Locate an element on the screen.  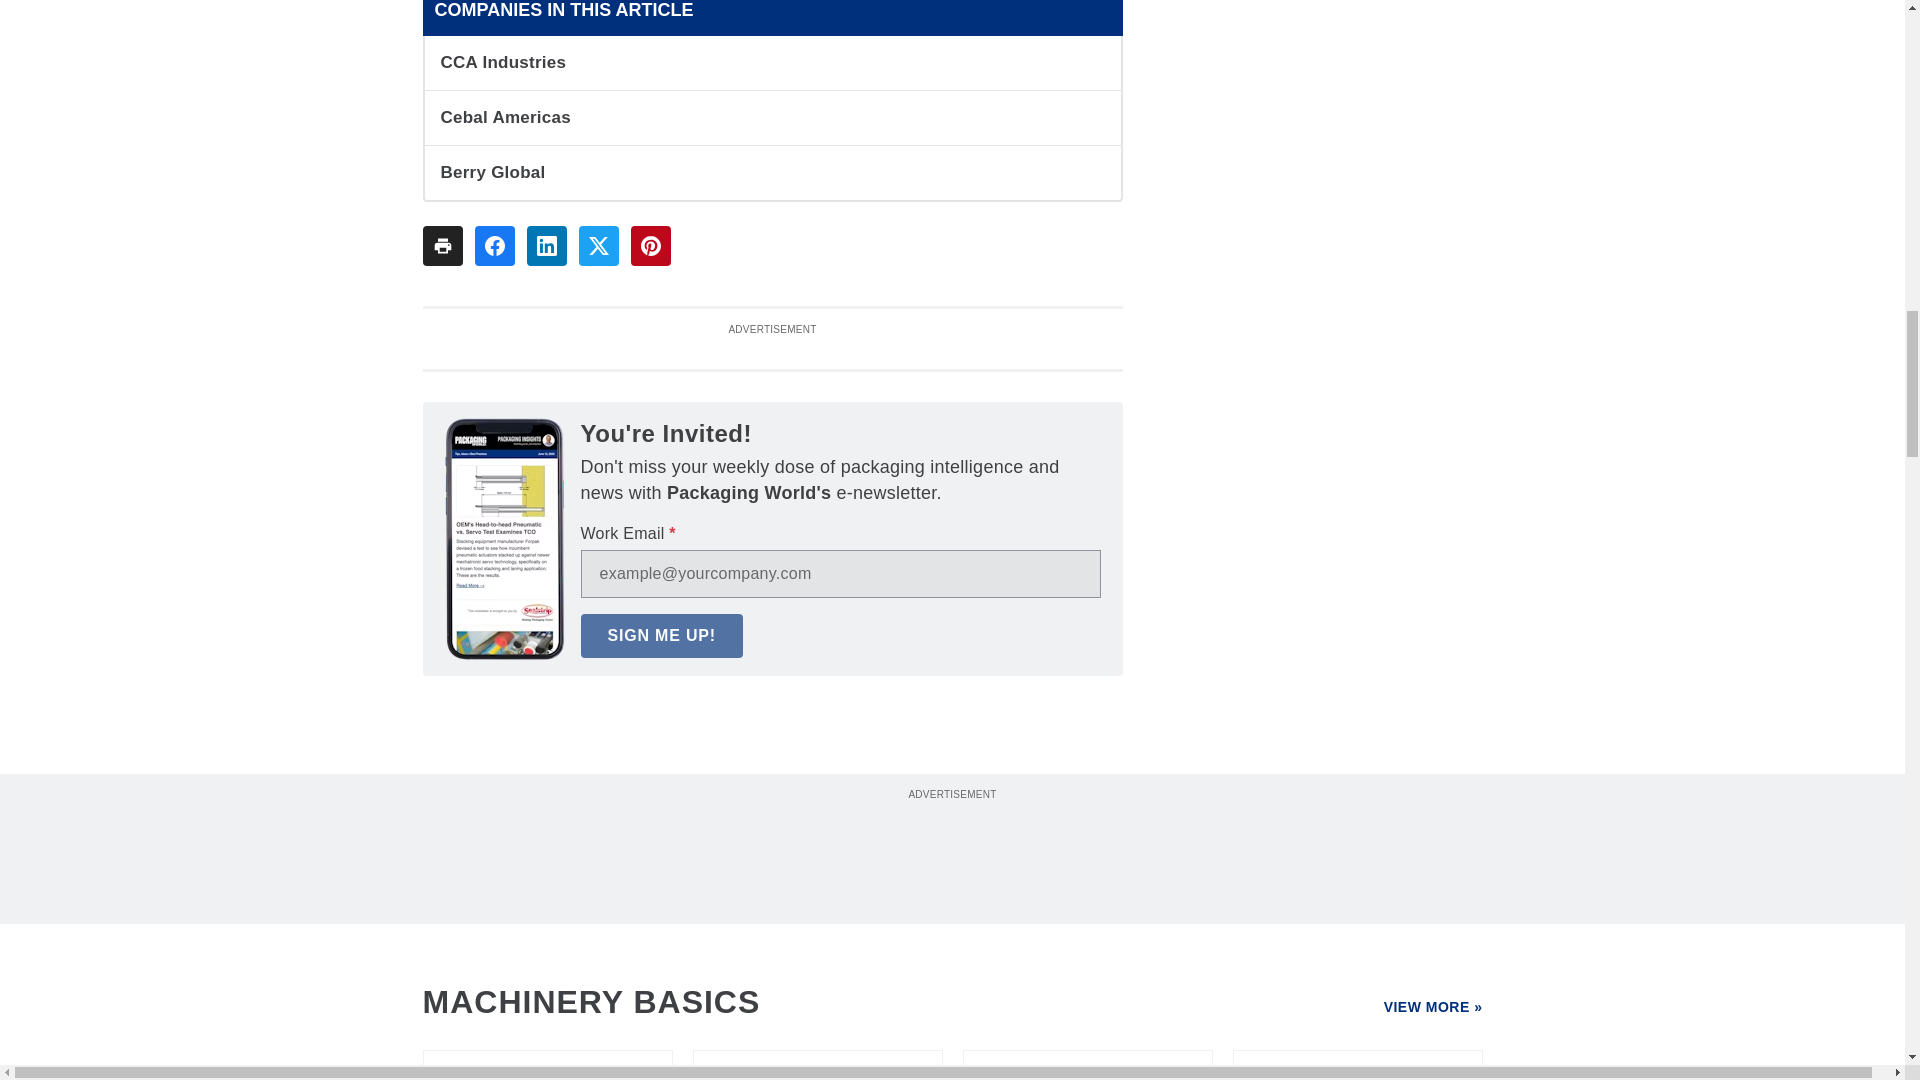
Share To print is located at coordinates (442, 245).